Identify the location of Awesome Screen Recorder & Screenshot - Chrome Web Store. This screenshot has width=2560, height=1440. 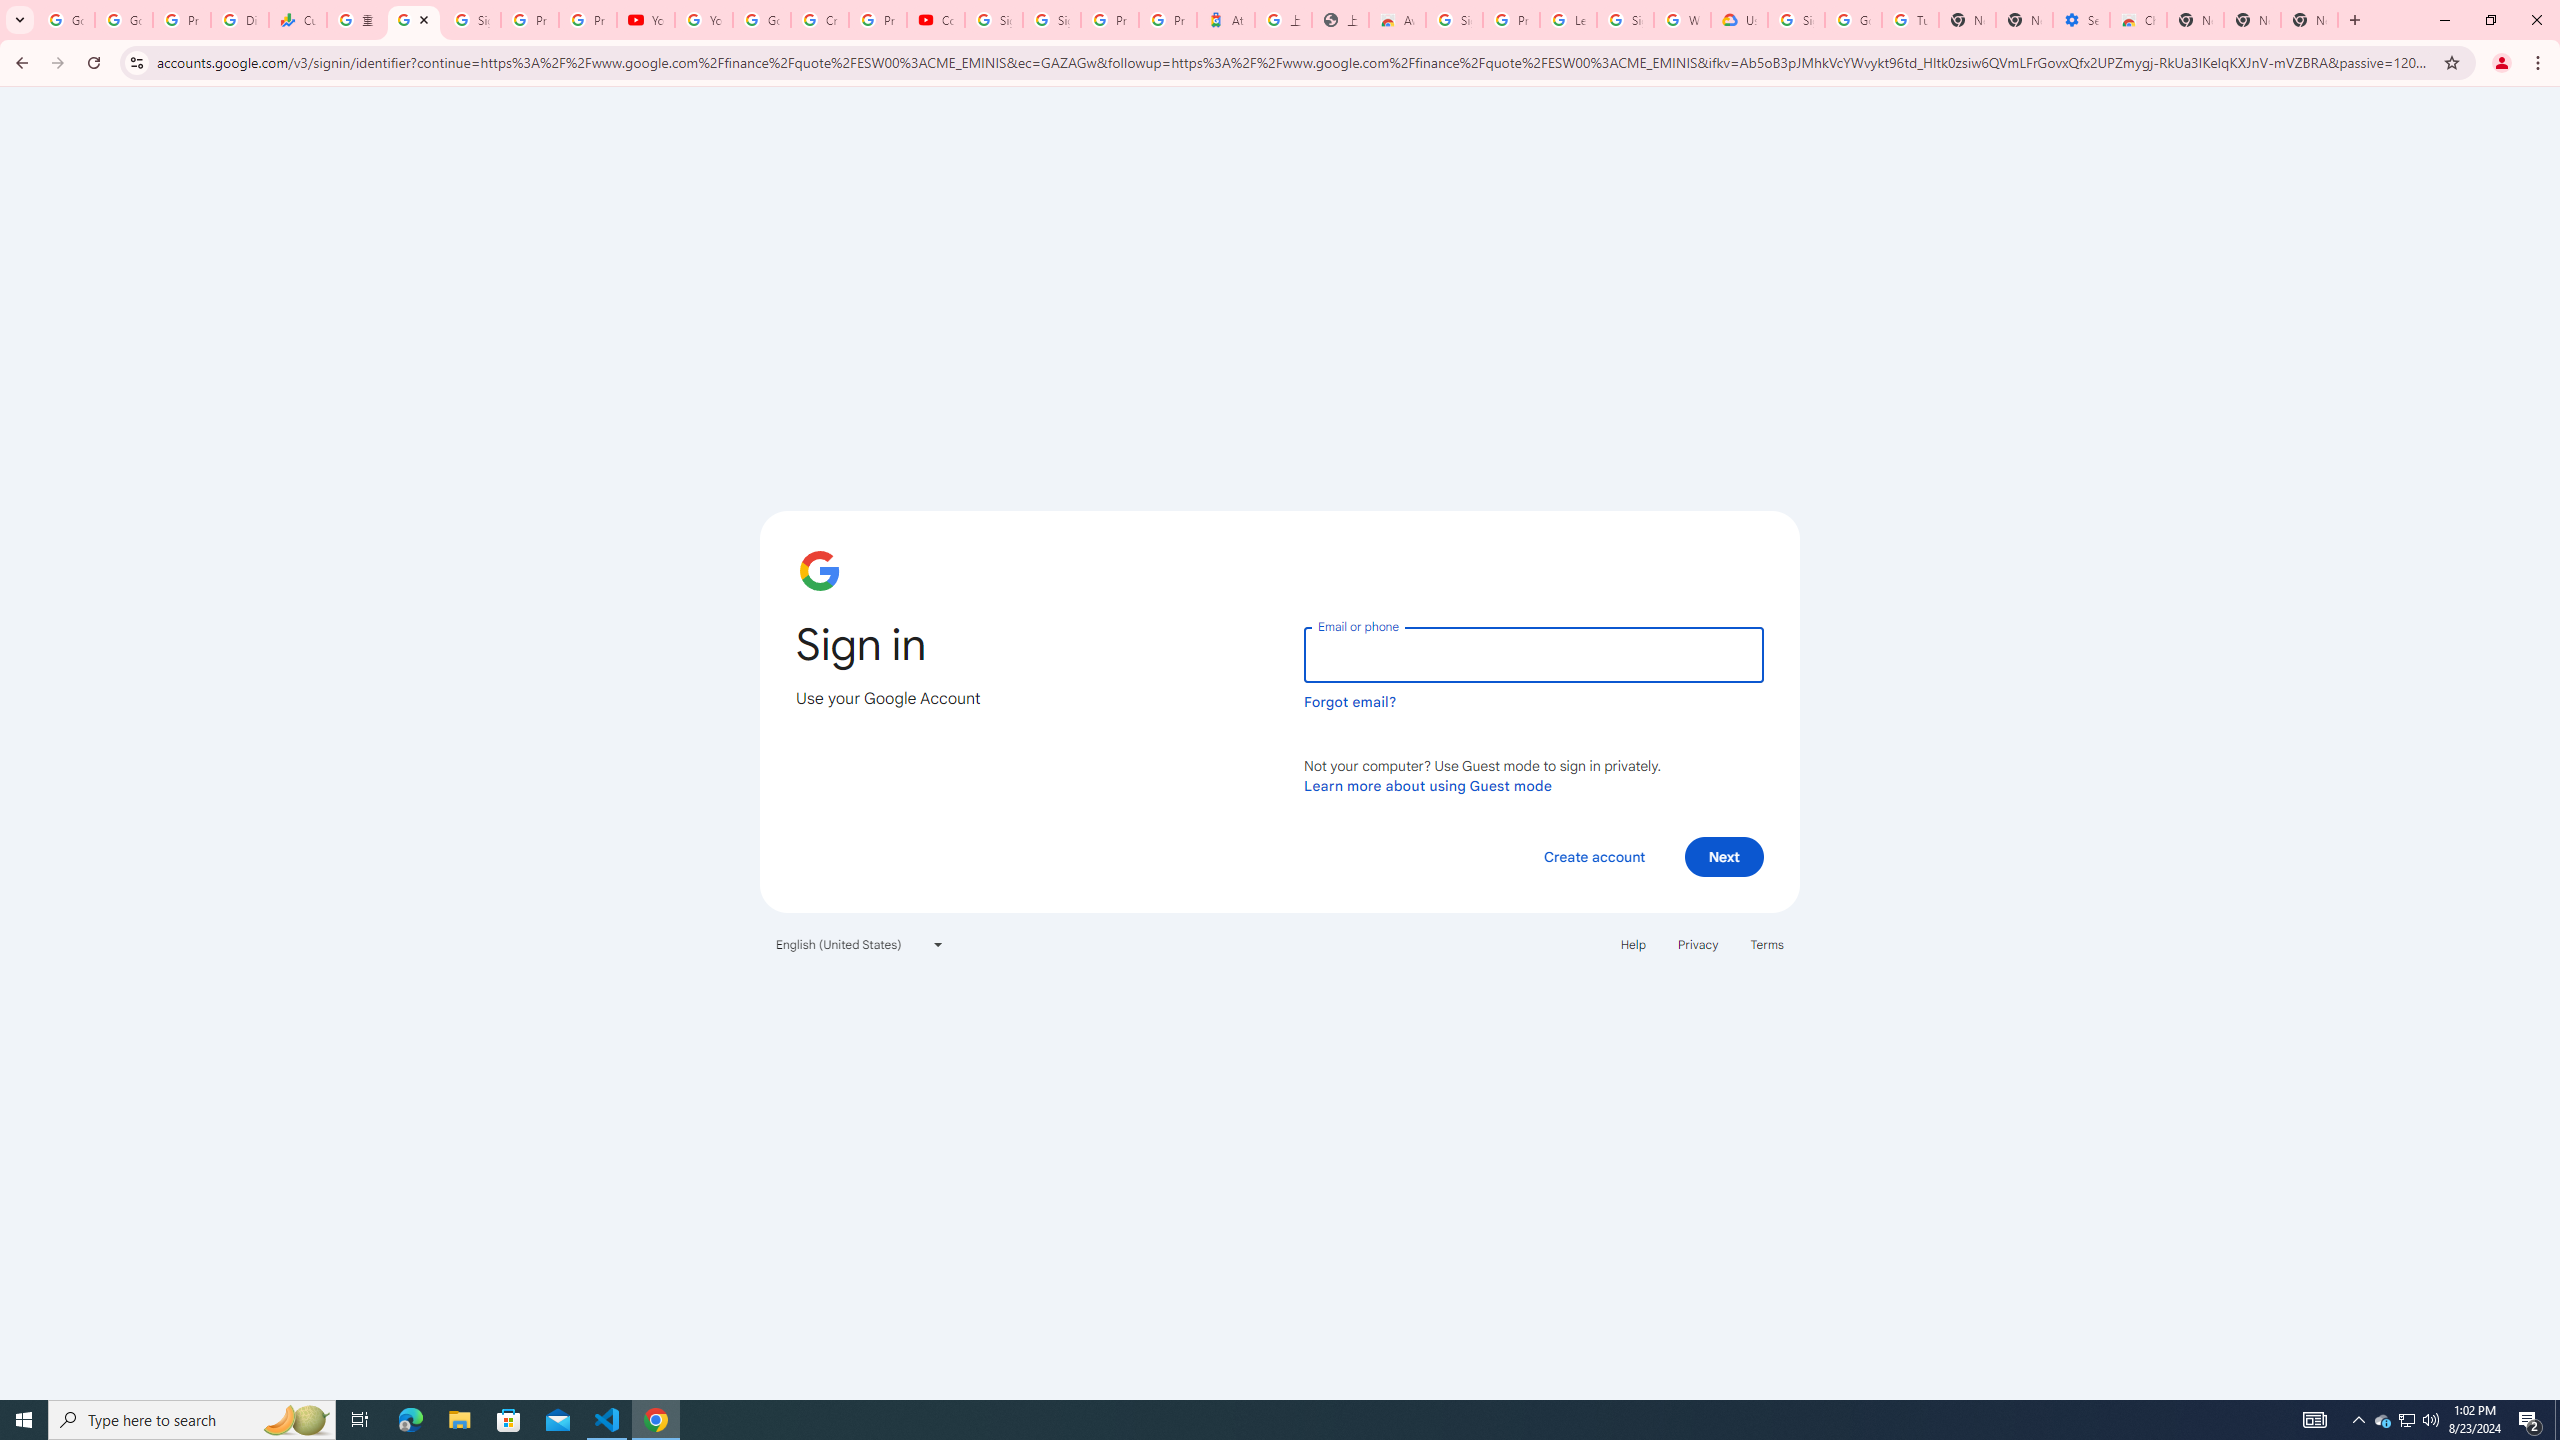
(1398, 20).